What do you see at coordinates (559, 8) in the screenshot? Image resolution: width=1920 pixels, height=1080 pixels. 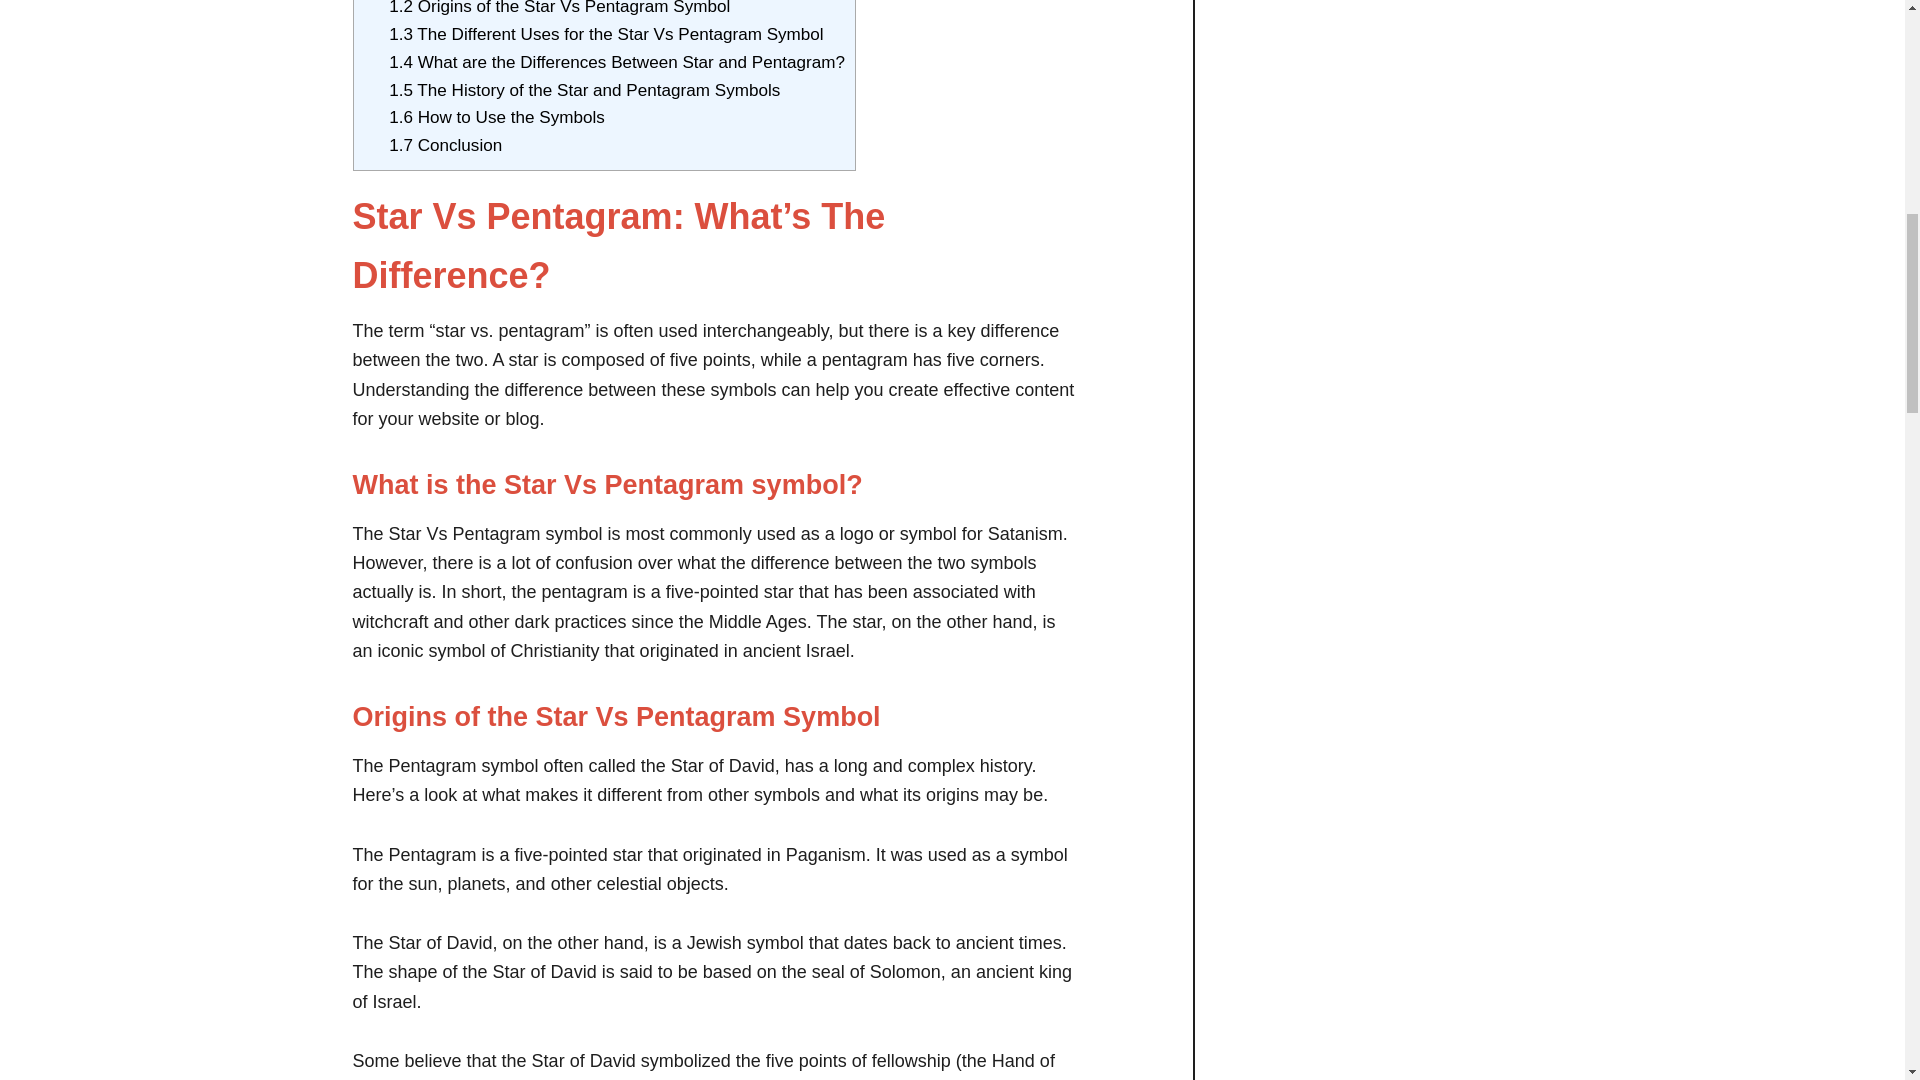 I see `1.2 Origins of the Star Vs Pentagram Symbol` at bounding box center [559, 8].